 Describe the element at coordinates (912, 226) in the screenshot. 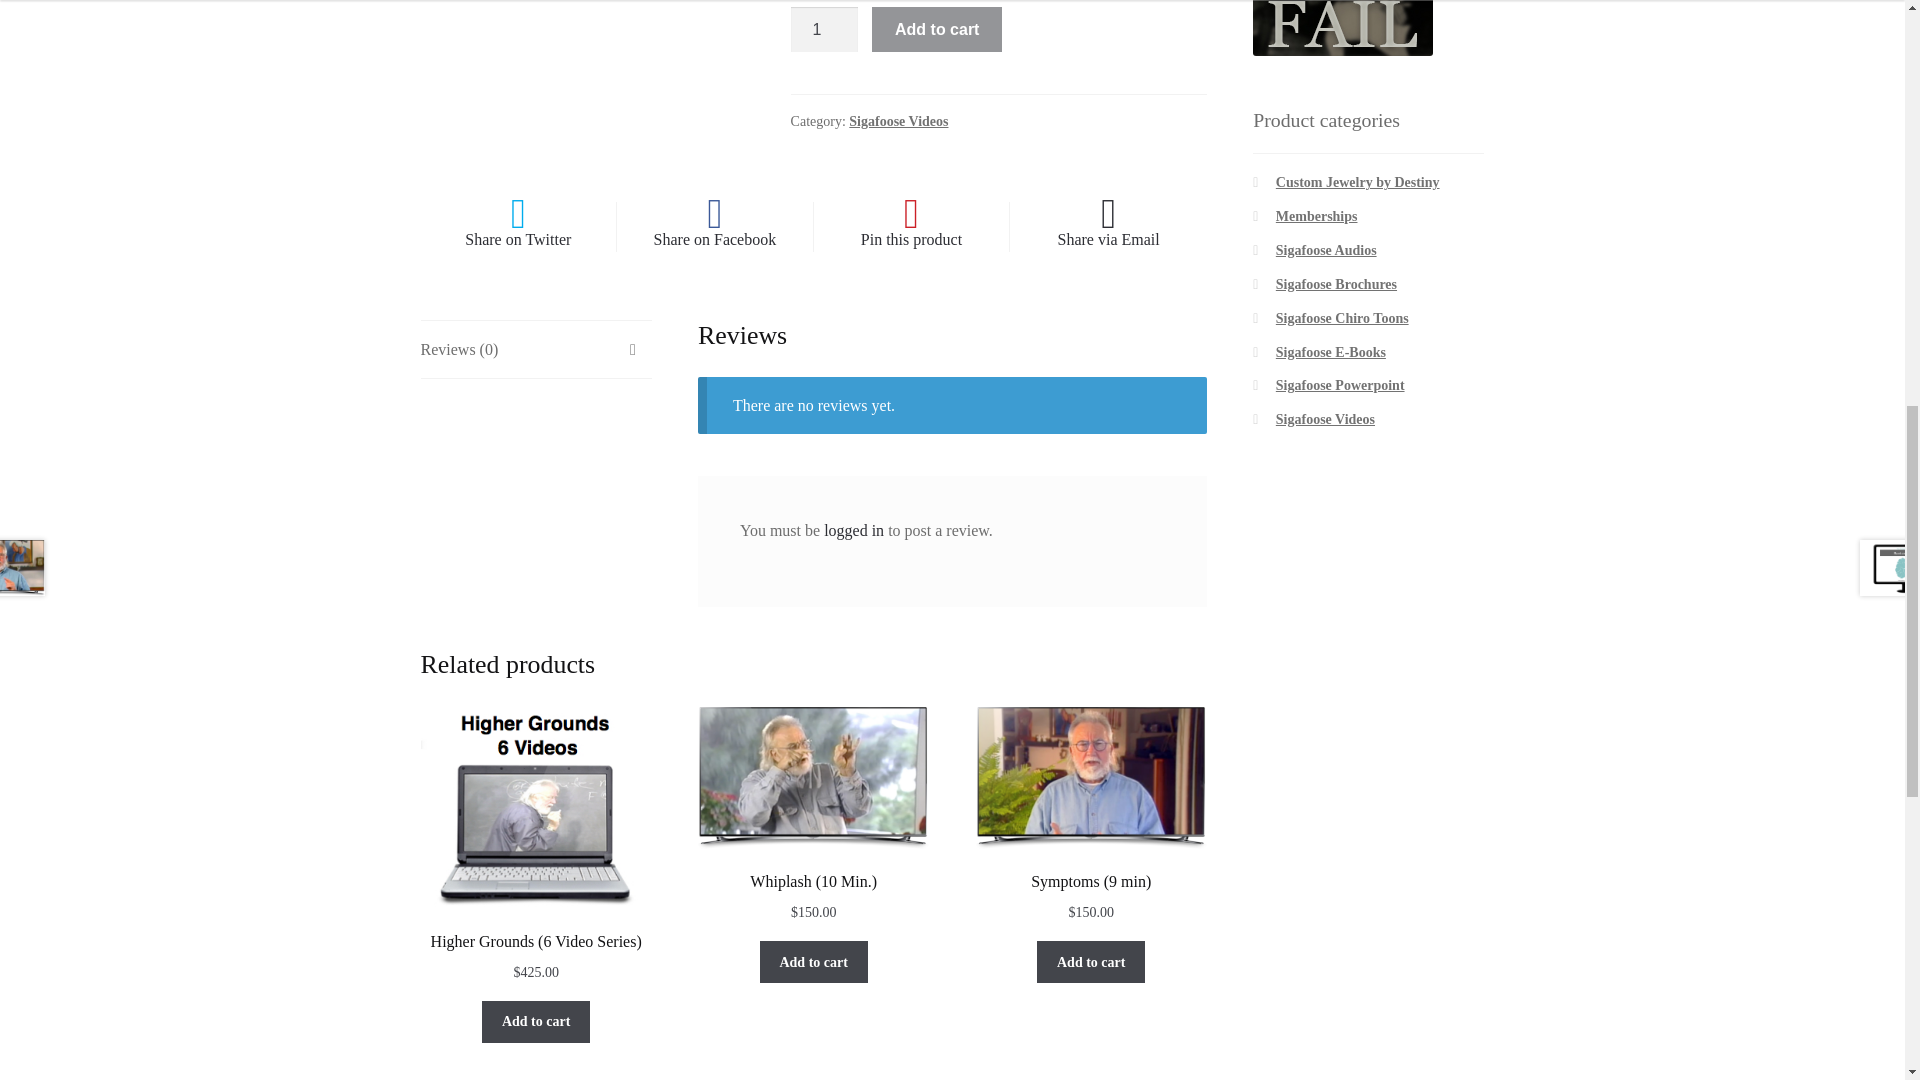

I see `Pin this product` at that location.